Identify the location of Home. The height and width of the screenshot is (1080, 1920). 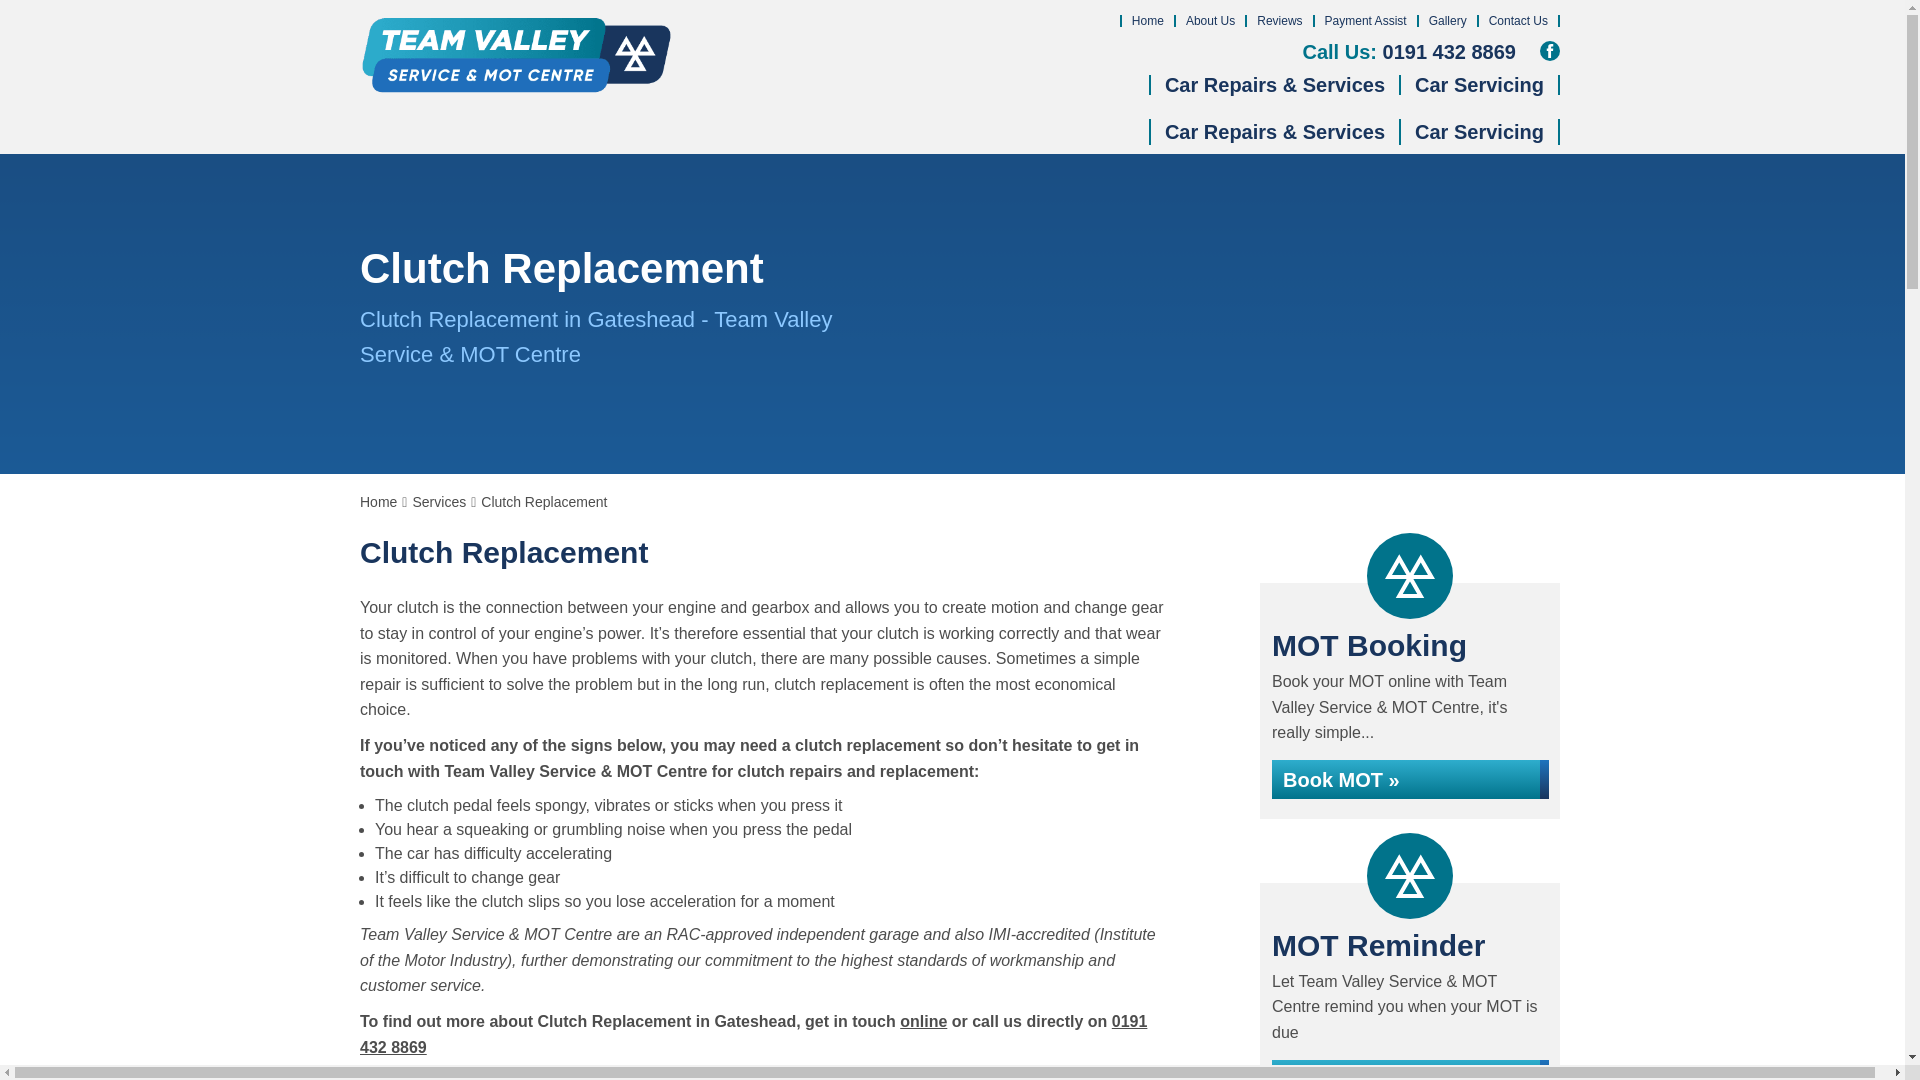
(1148, 21).